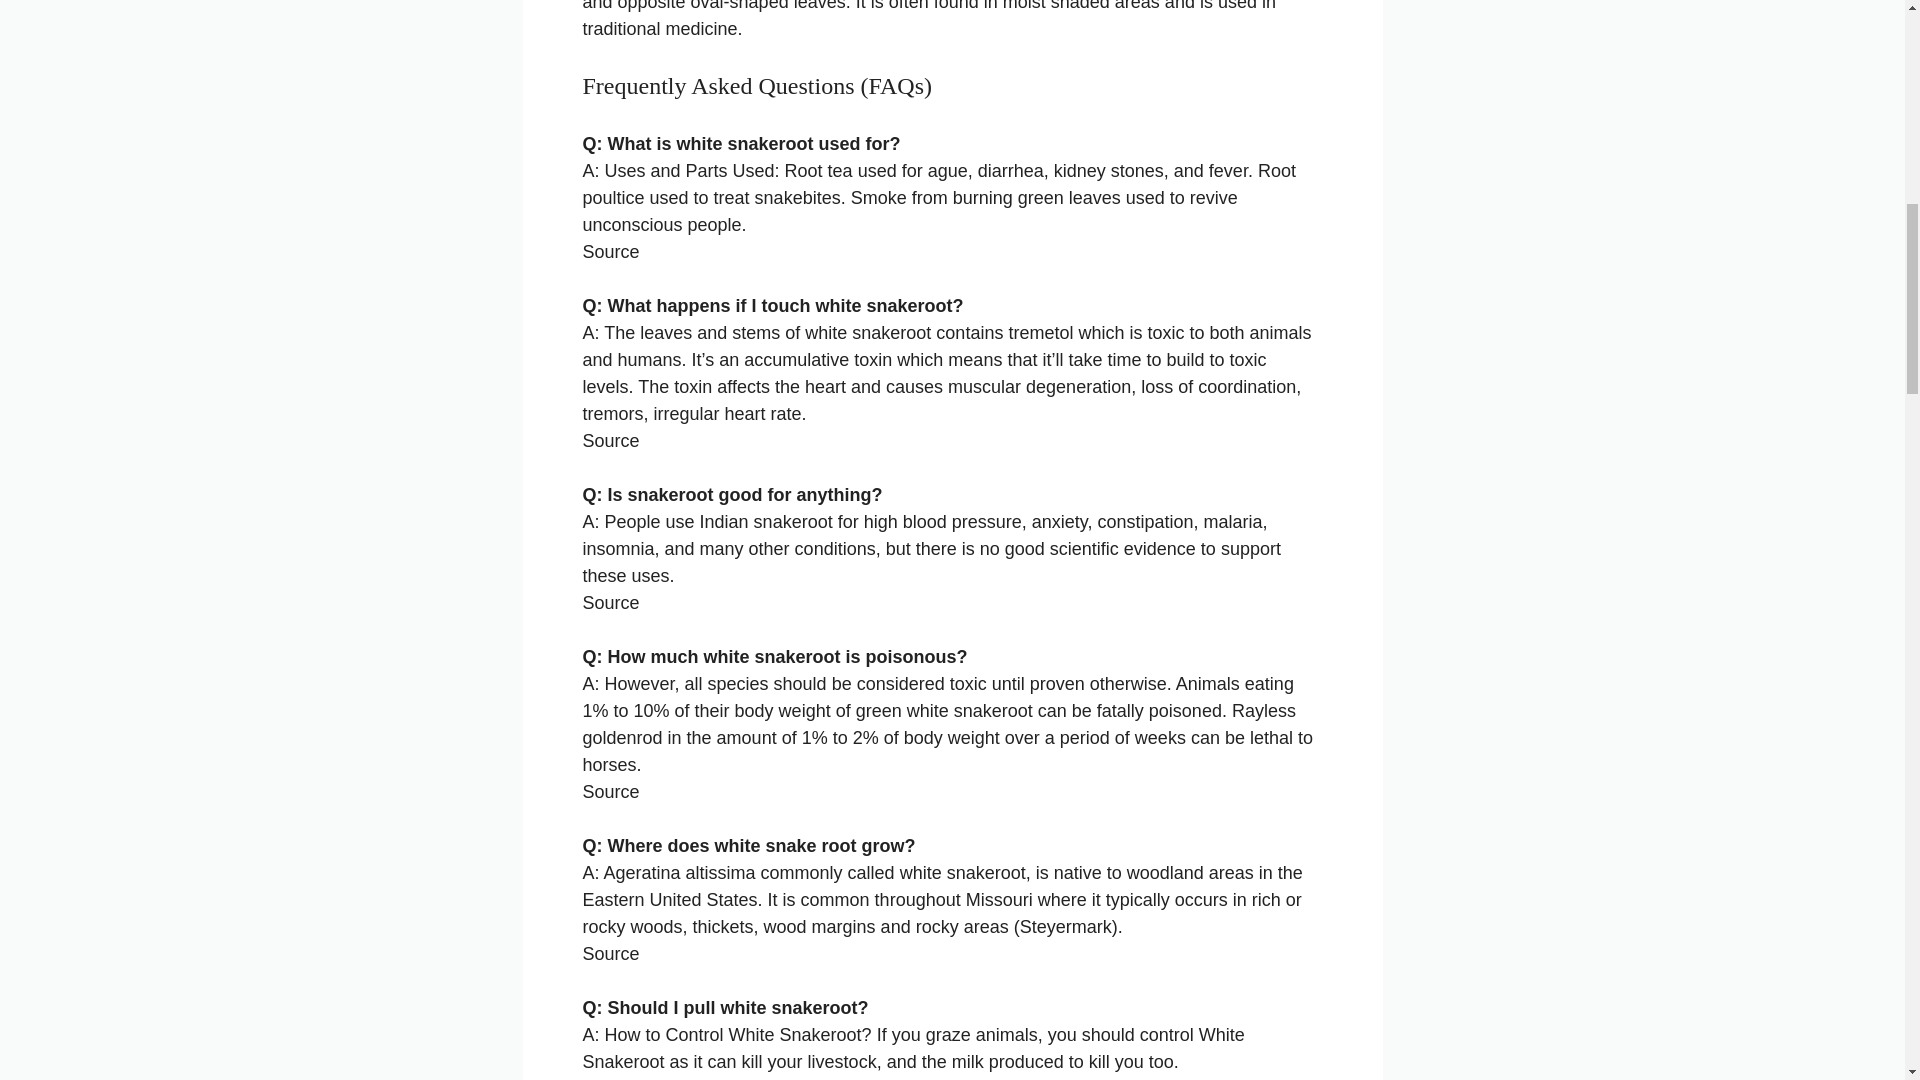  Describe the element at coordinates (610, 440) in the screenshot. I see `Source` at that location.